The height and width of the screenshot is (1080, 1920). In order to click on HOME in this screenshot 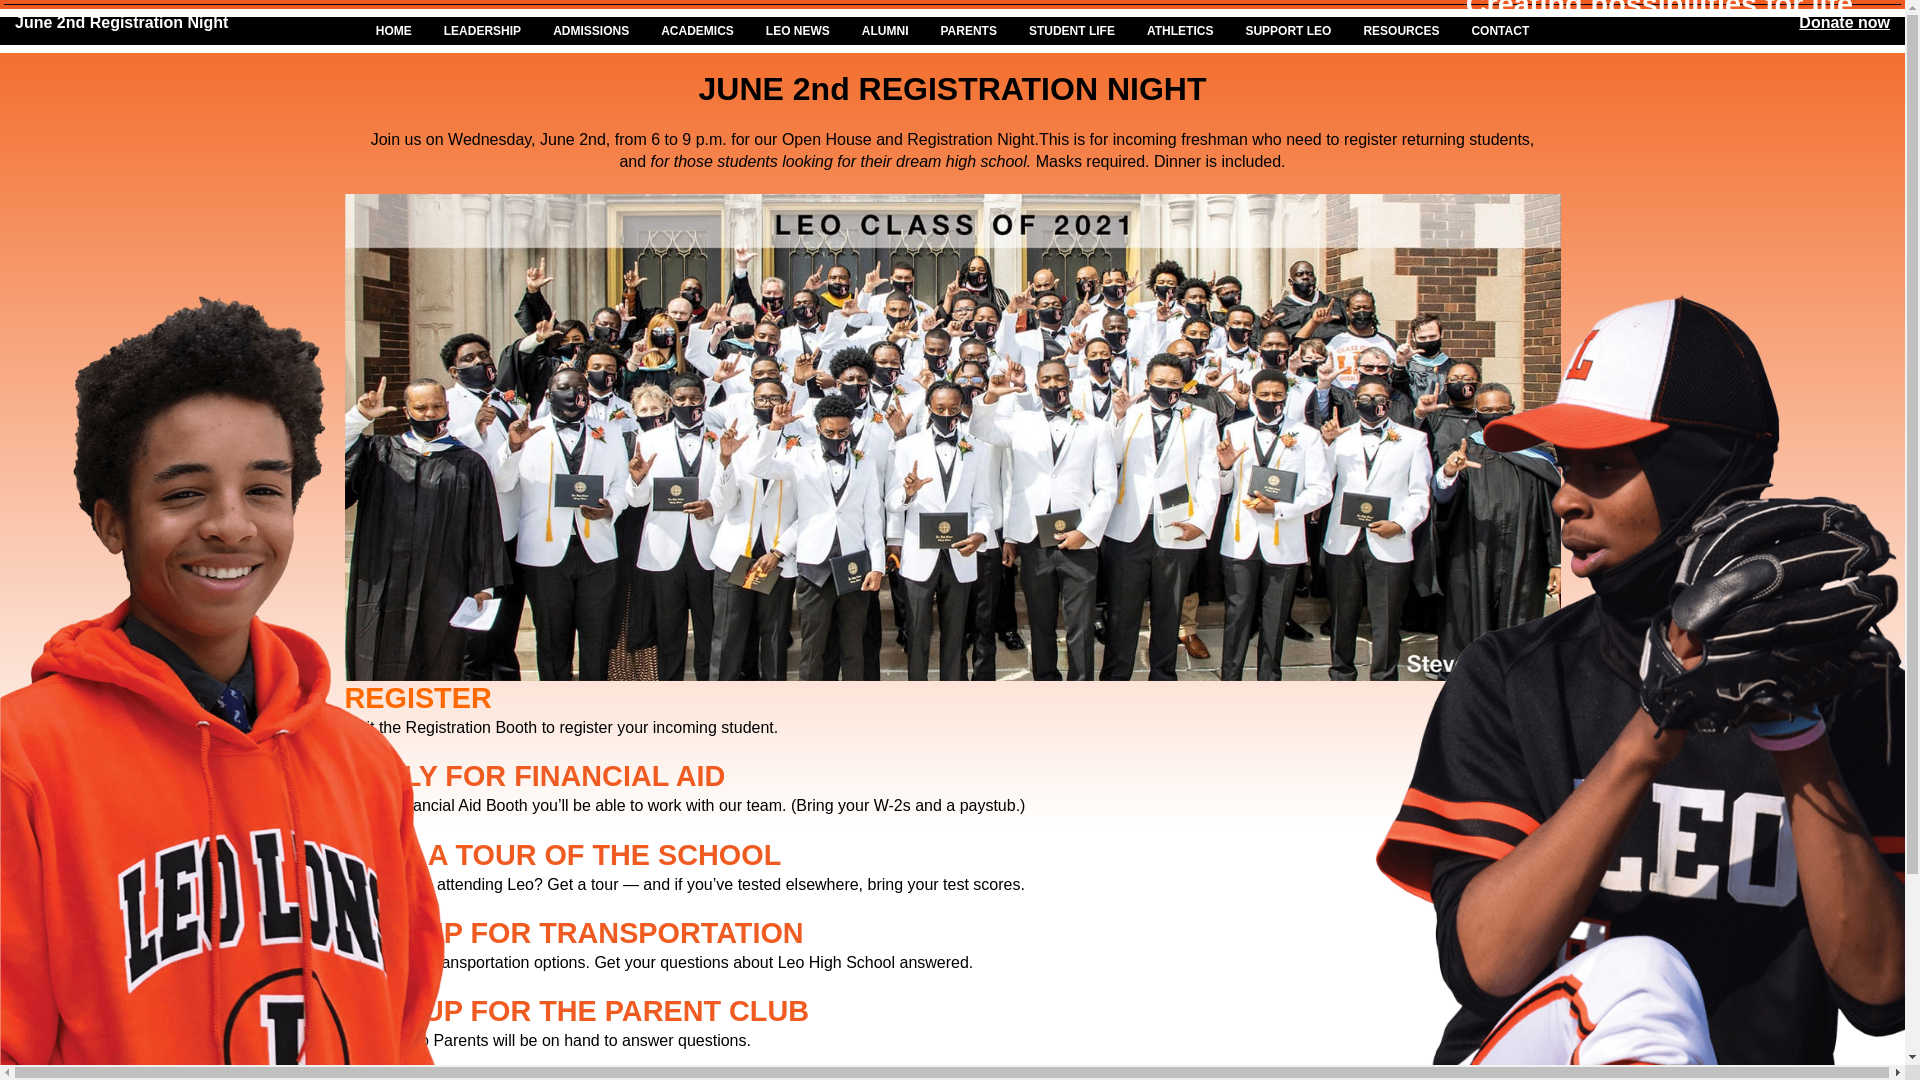, I will do `click(394, 31)`.